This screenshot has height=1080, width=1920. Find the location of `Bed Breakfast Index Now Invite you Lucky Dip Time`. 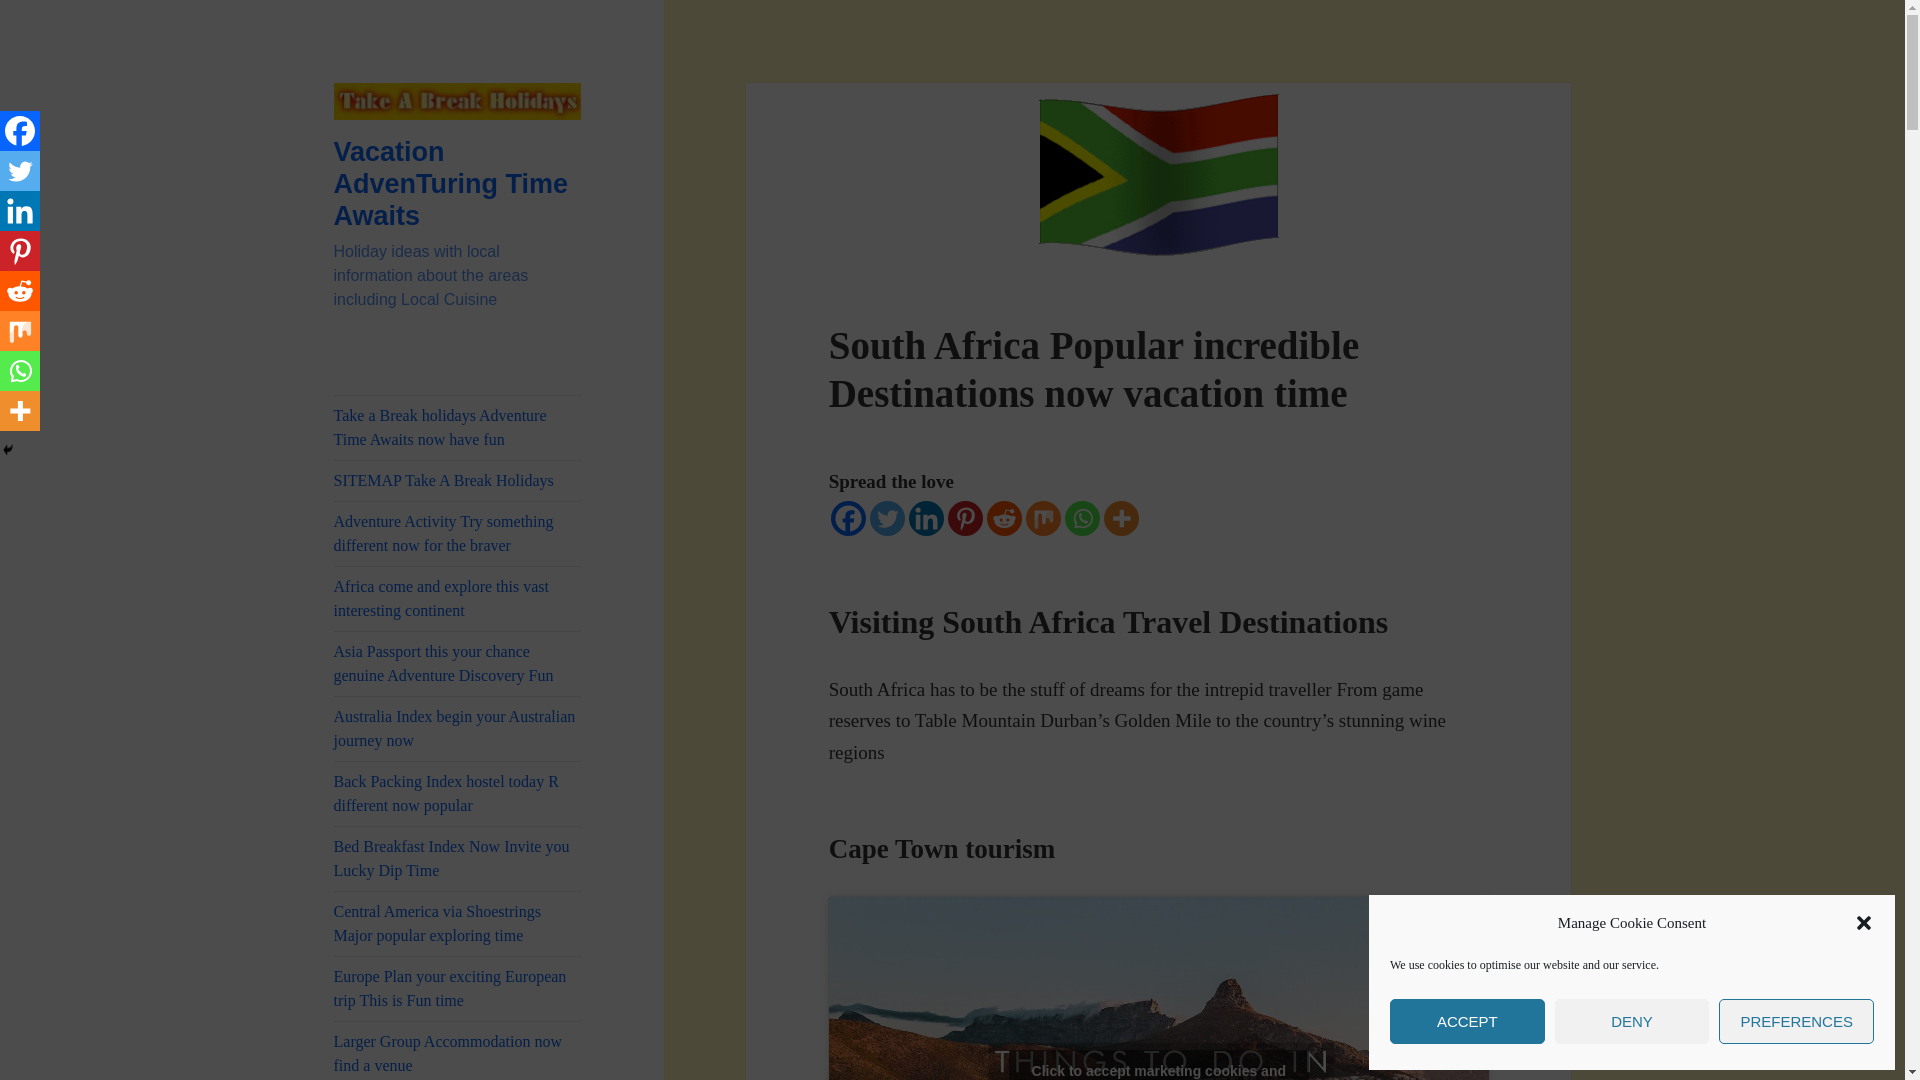

Bed Breakfast Index Now Invite you Lucky Dip Time is located at coordinates (458, 859).